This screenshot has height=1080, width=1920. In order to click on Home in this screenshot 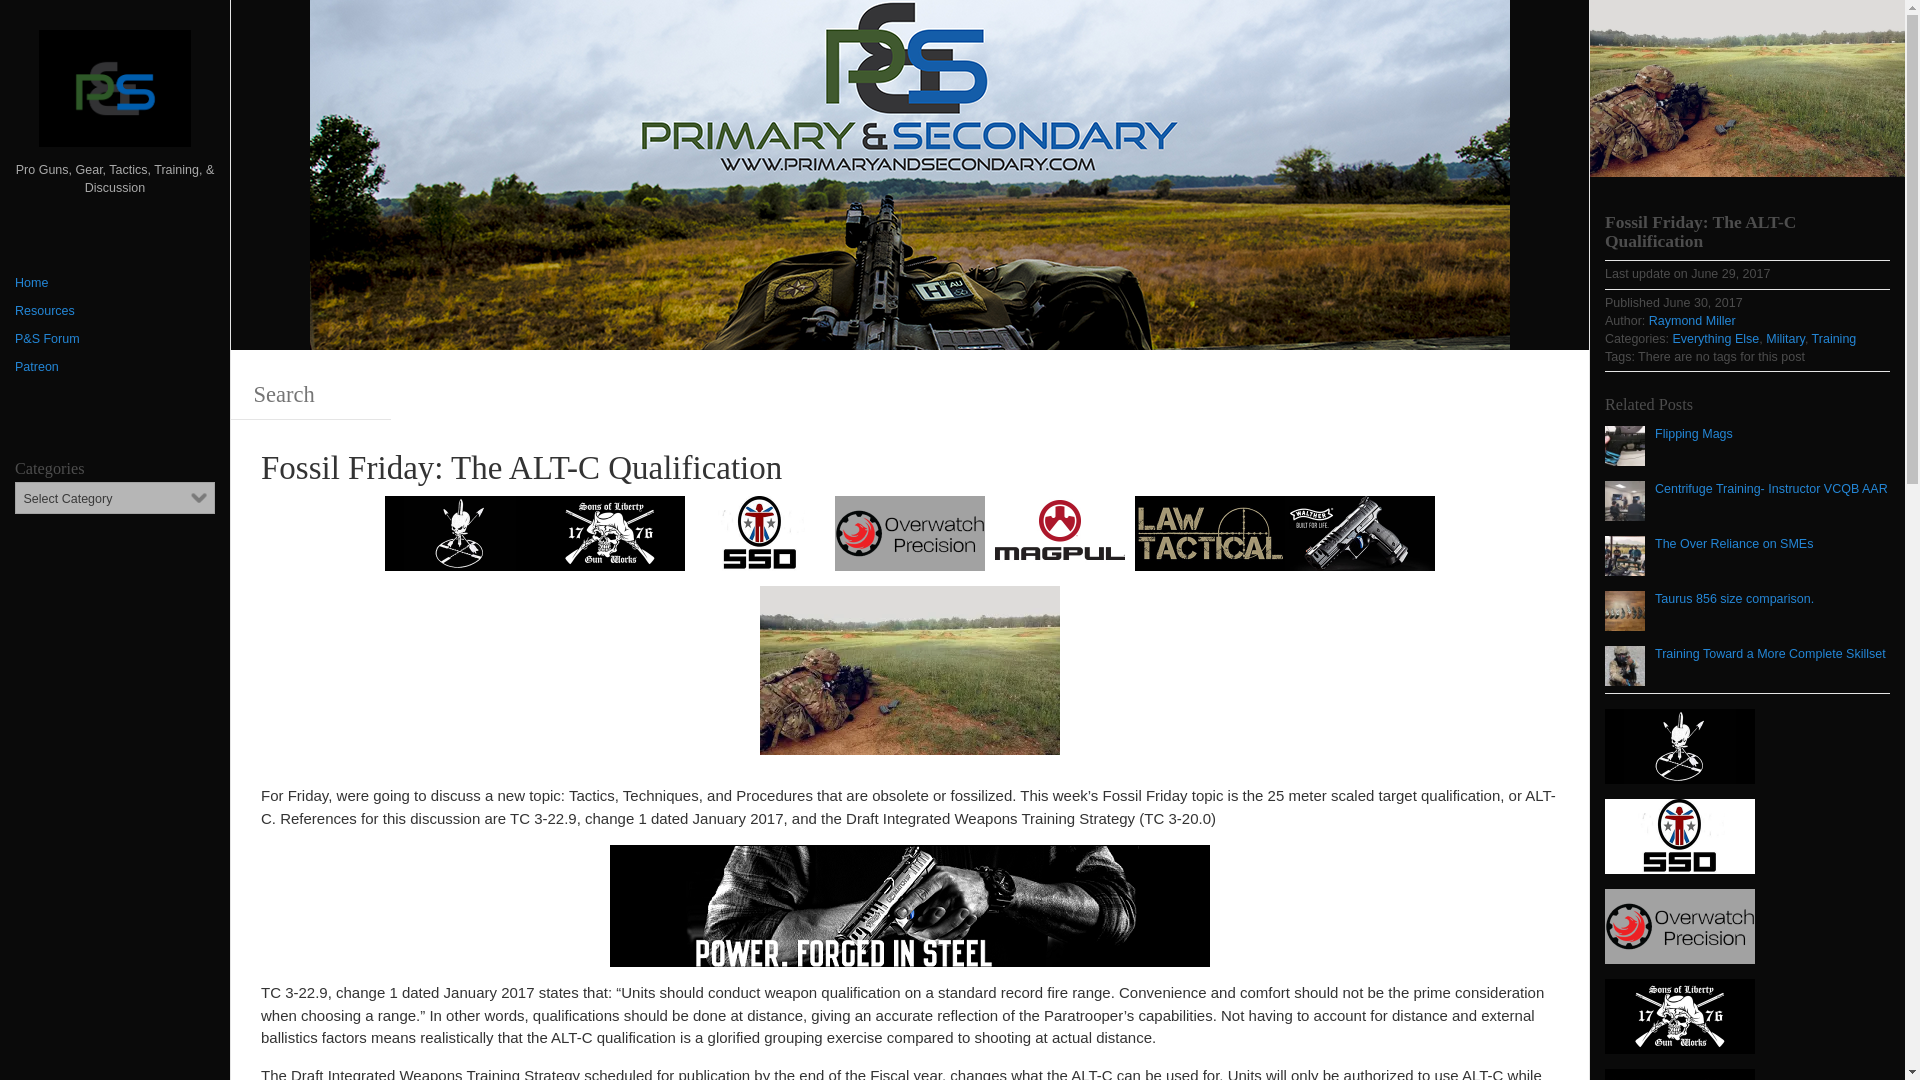, I will do `click(115, 284)`.